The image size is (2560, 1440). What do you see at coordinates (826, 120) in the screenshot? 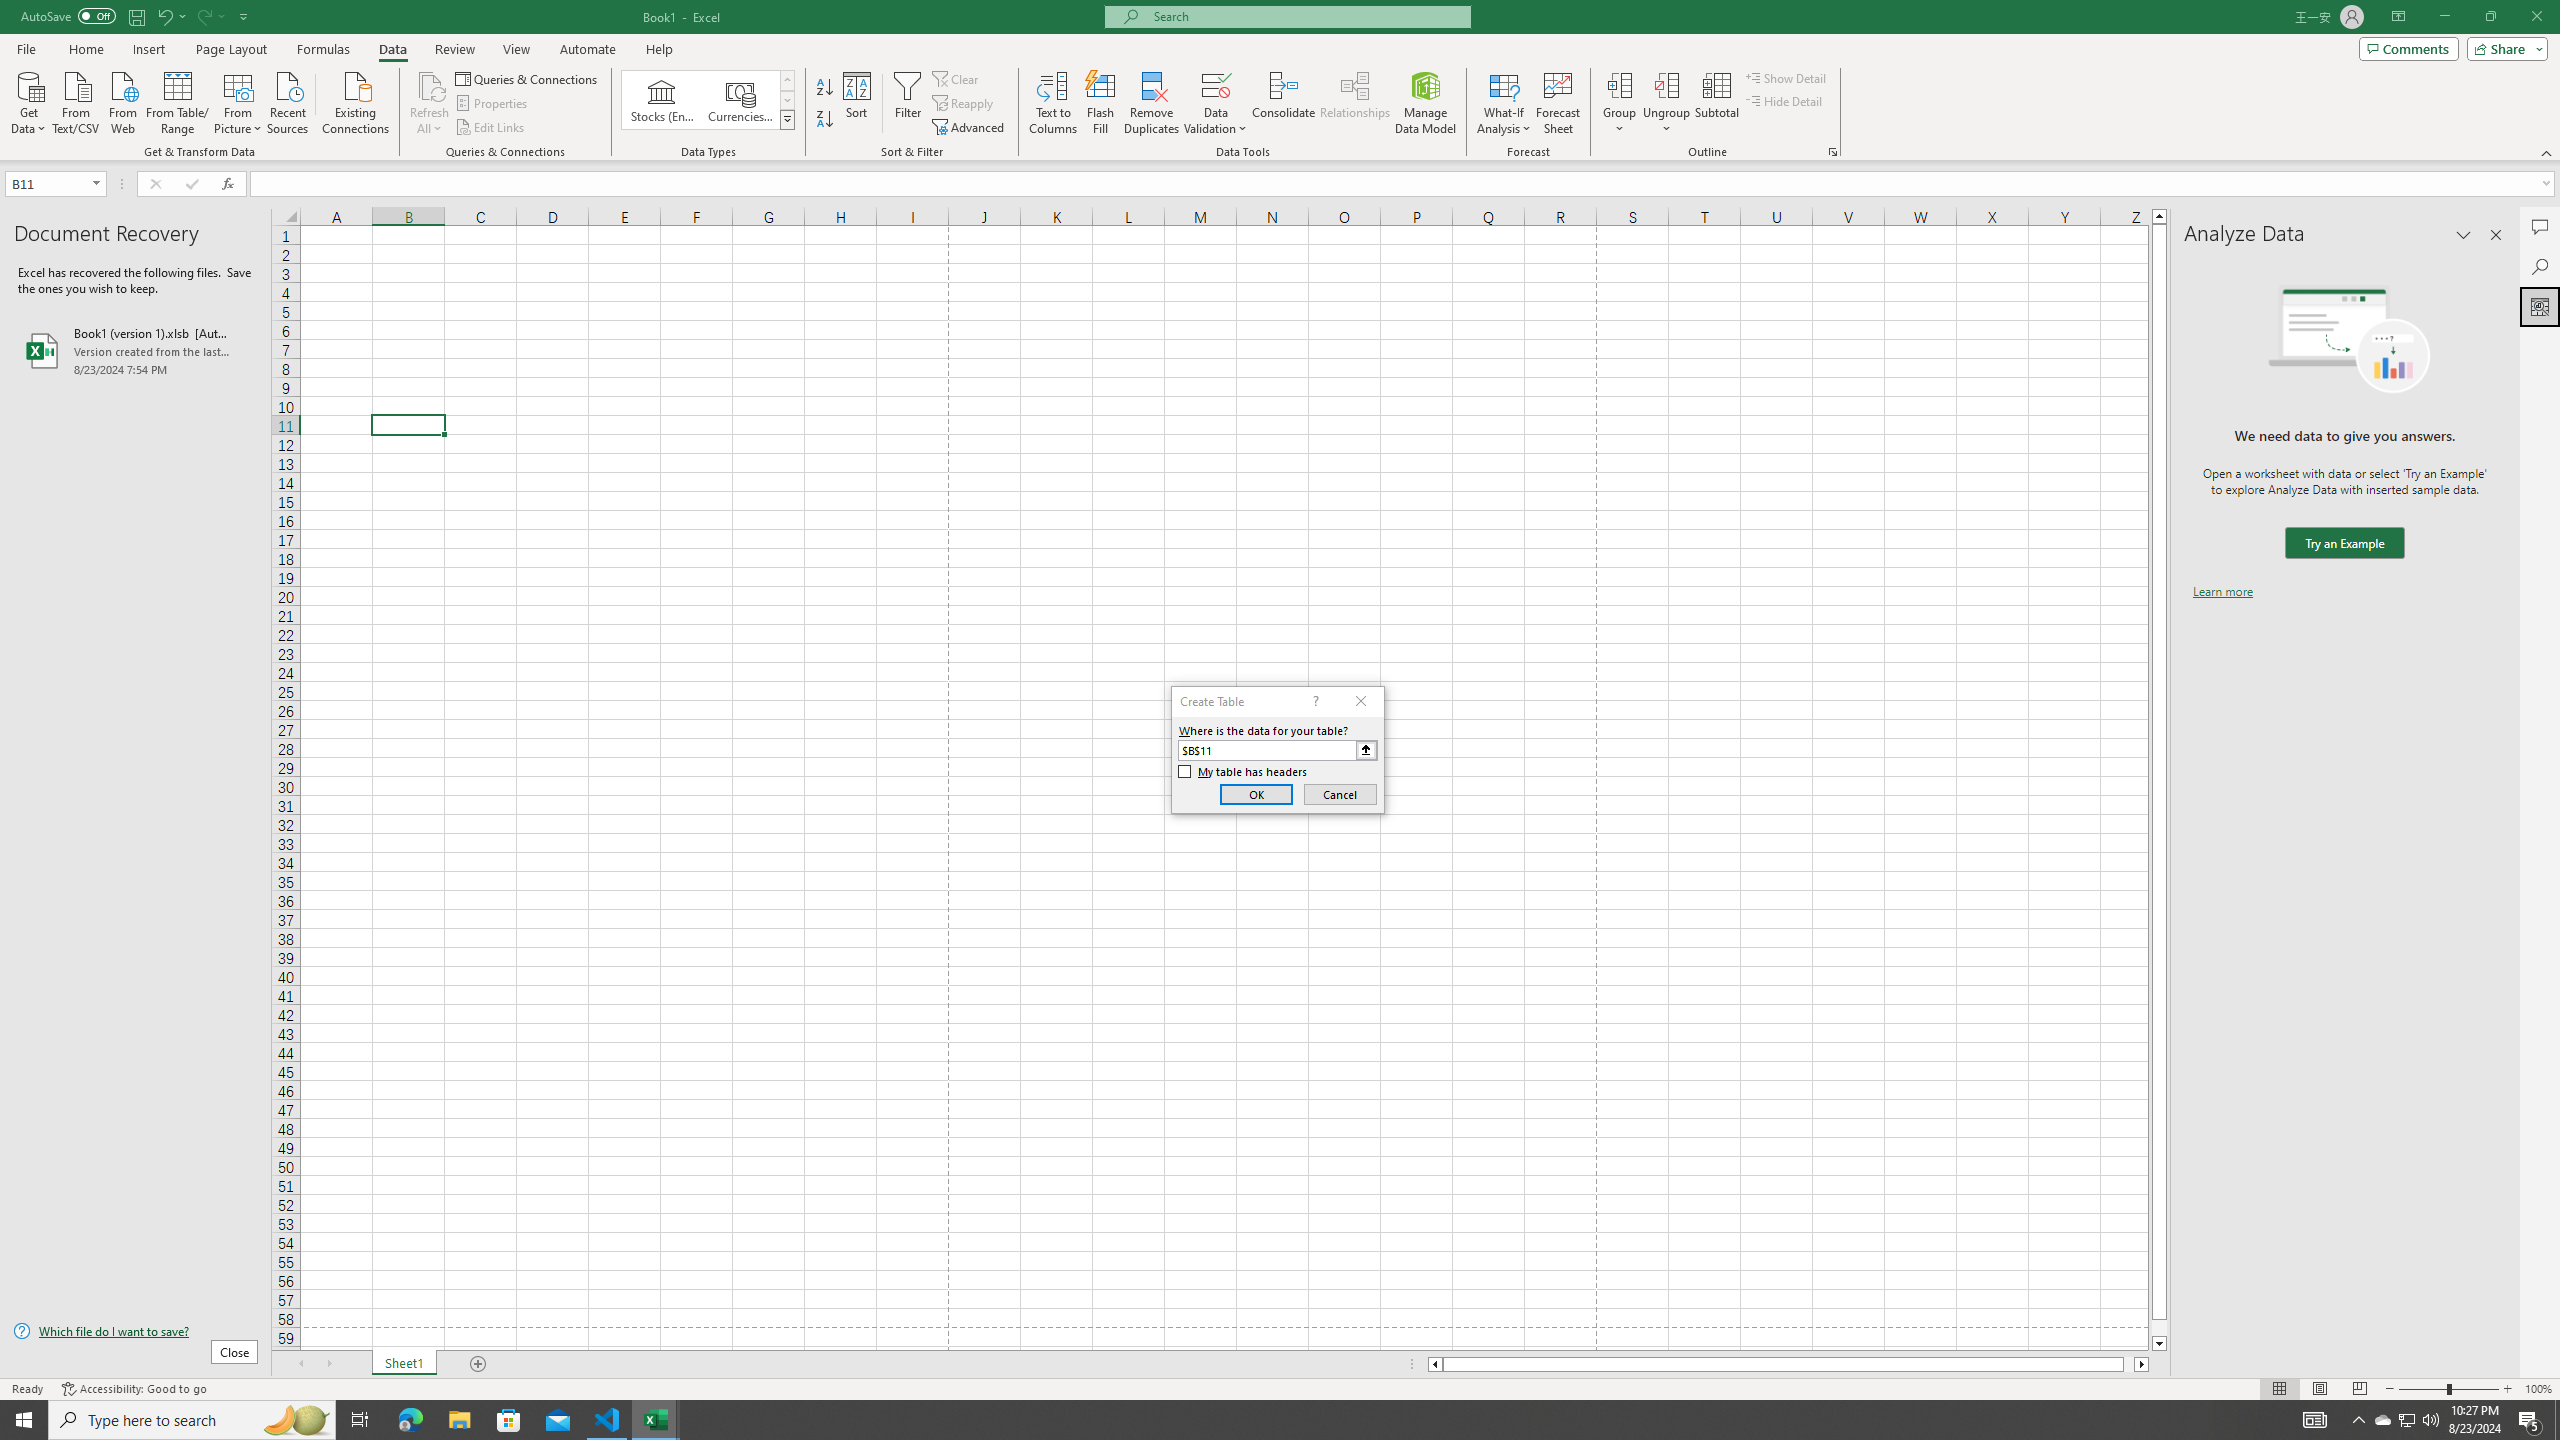
I see `Sort Z to A` at bounding box center [826, 120].